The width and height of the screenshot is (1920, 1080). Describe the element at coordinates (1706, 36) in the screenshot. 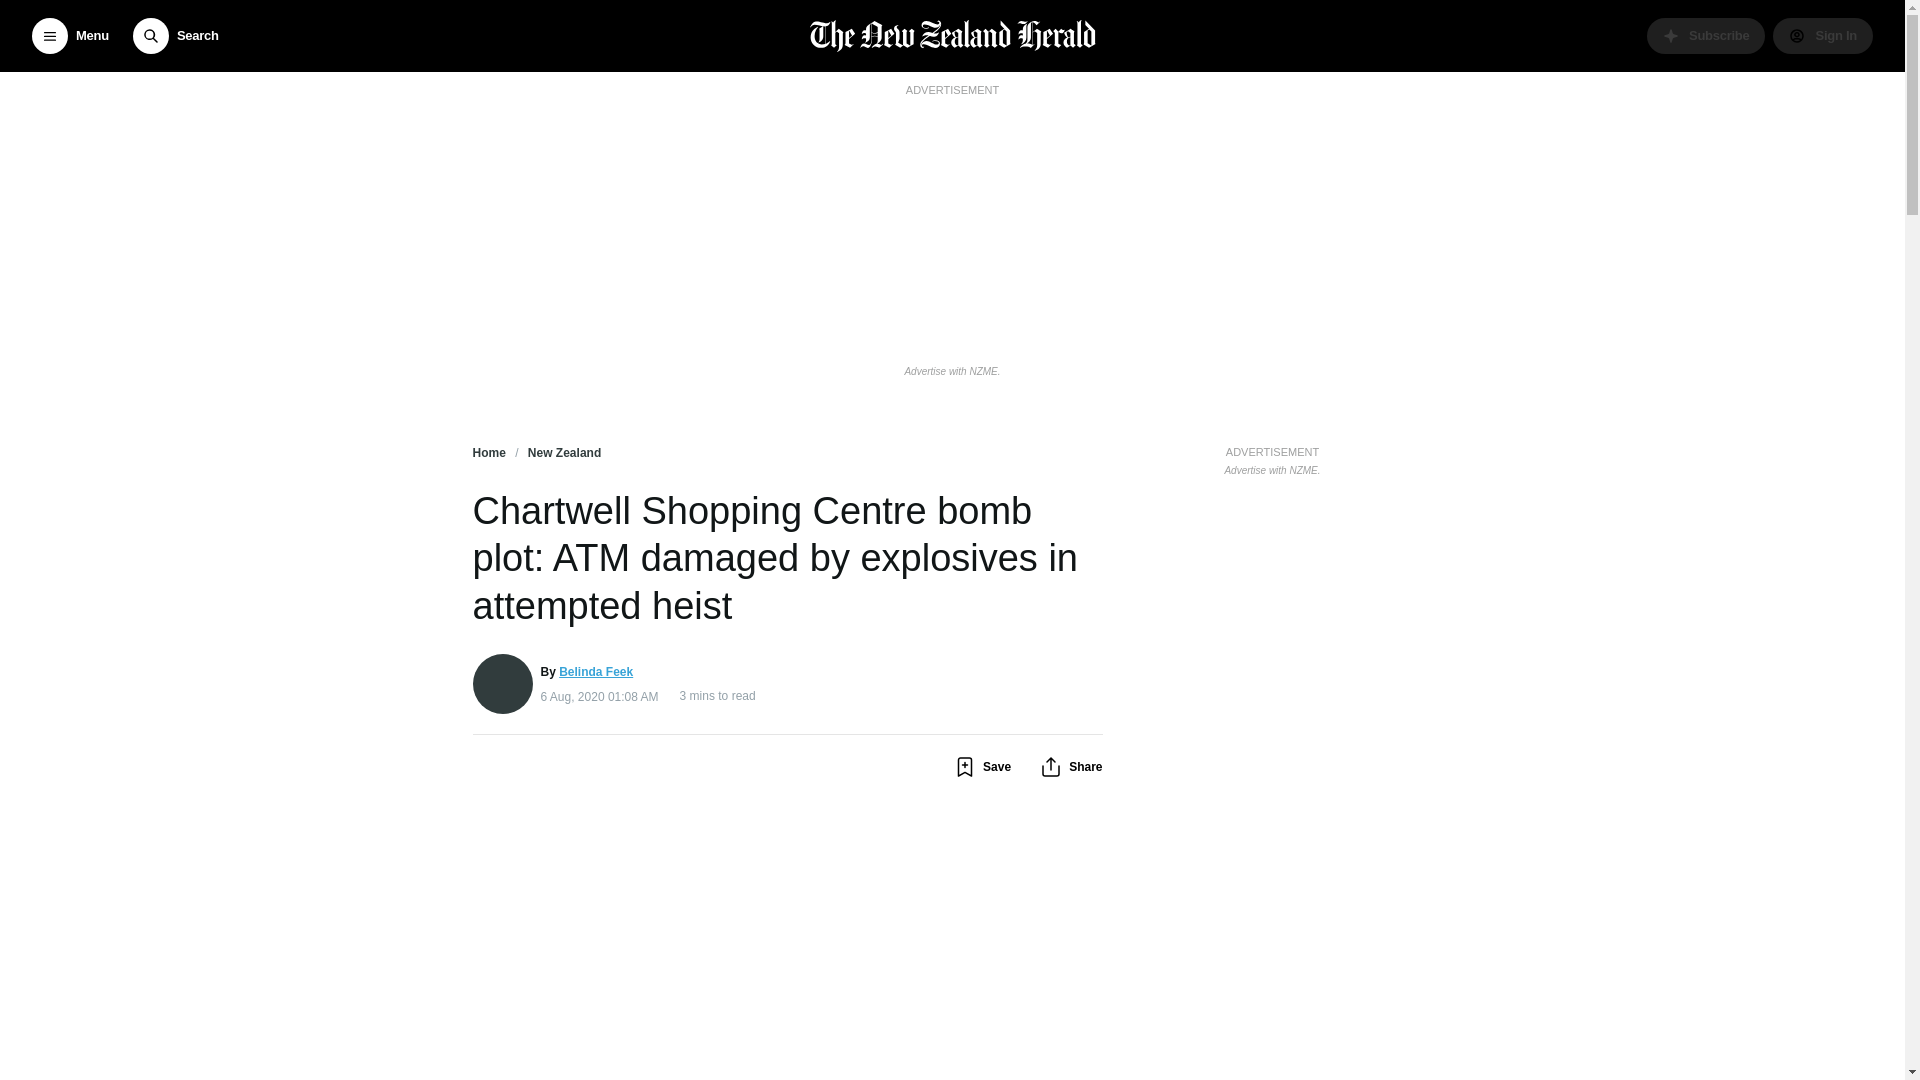

I see `Subscribe` at that location.